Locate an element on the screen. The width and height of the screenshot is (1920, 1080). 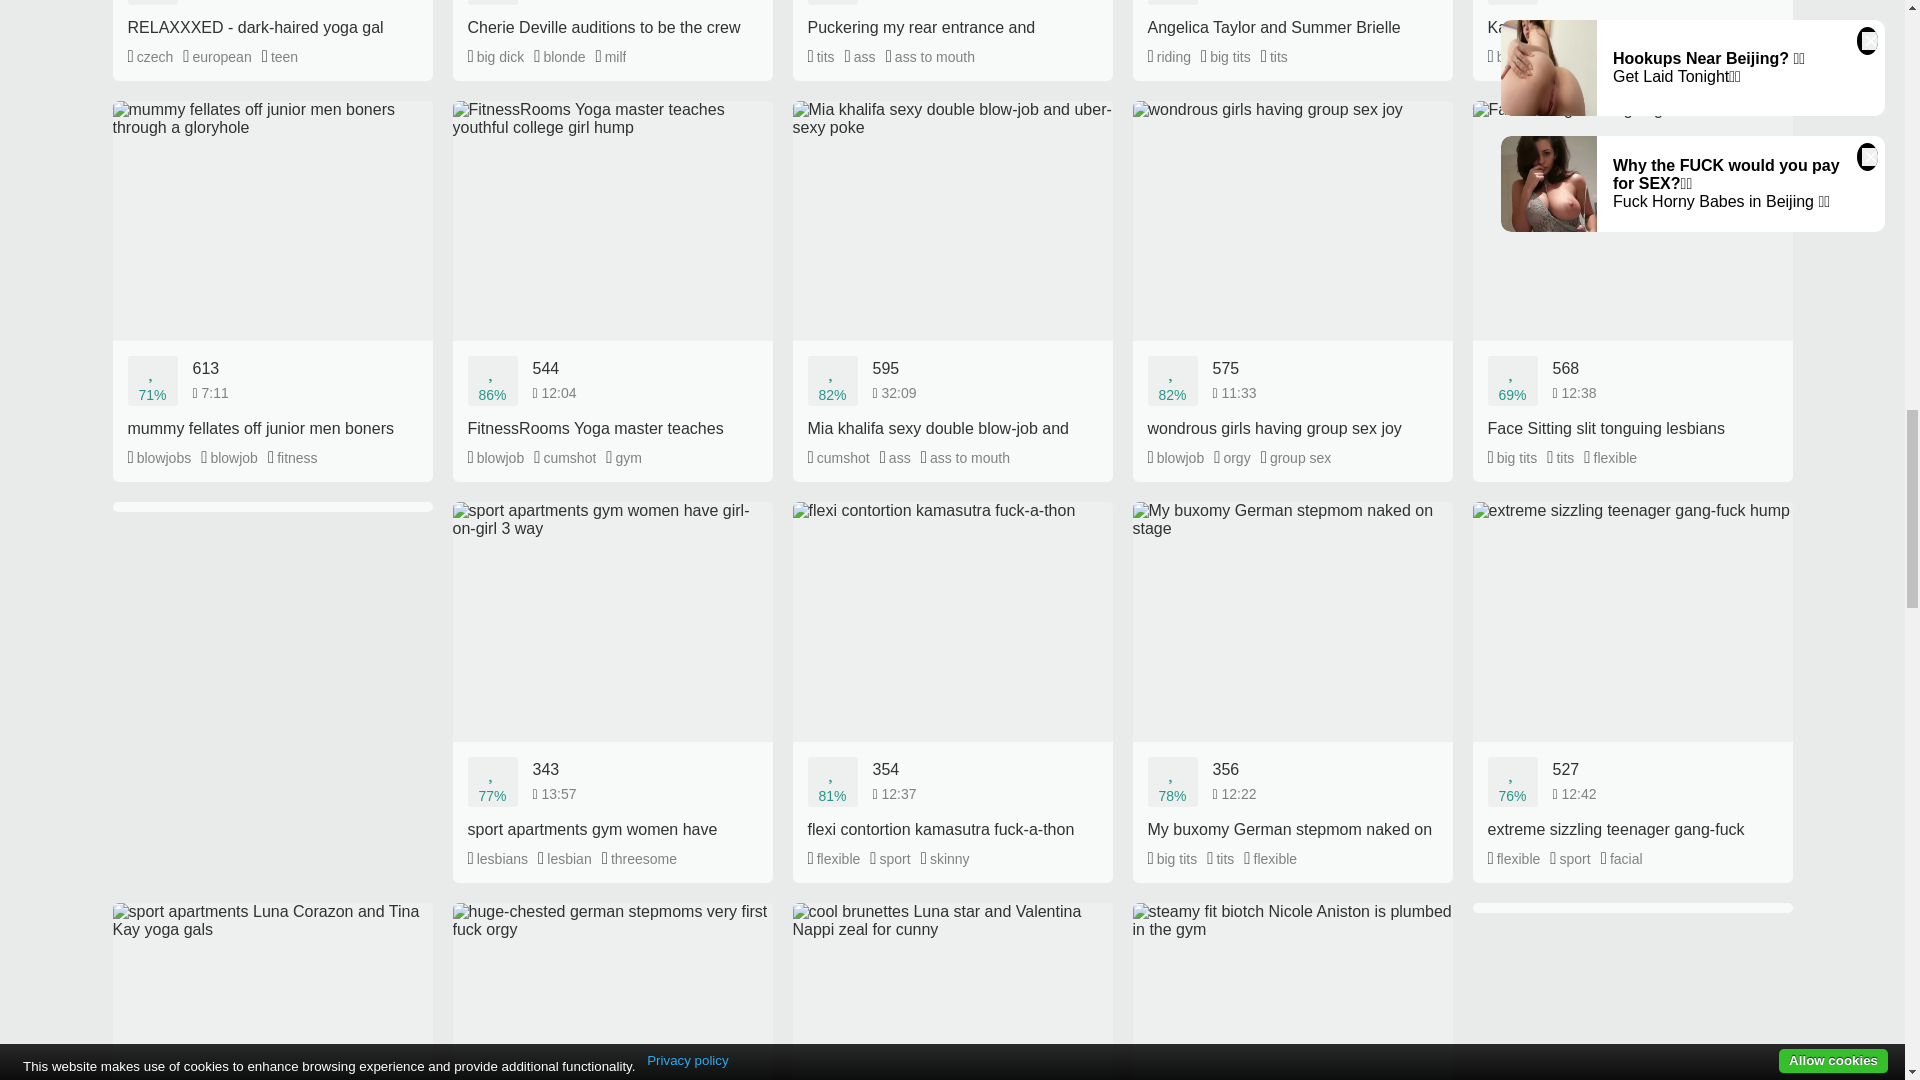
flexible is located at coordinates (1580, 57).